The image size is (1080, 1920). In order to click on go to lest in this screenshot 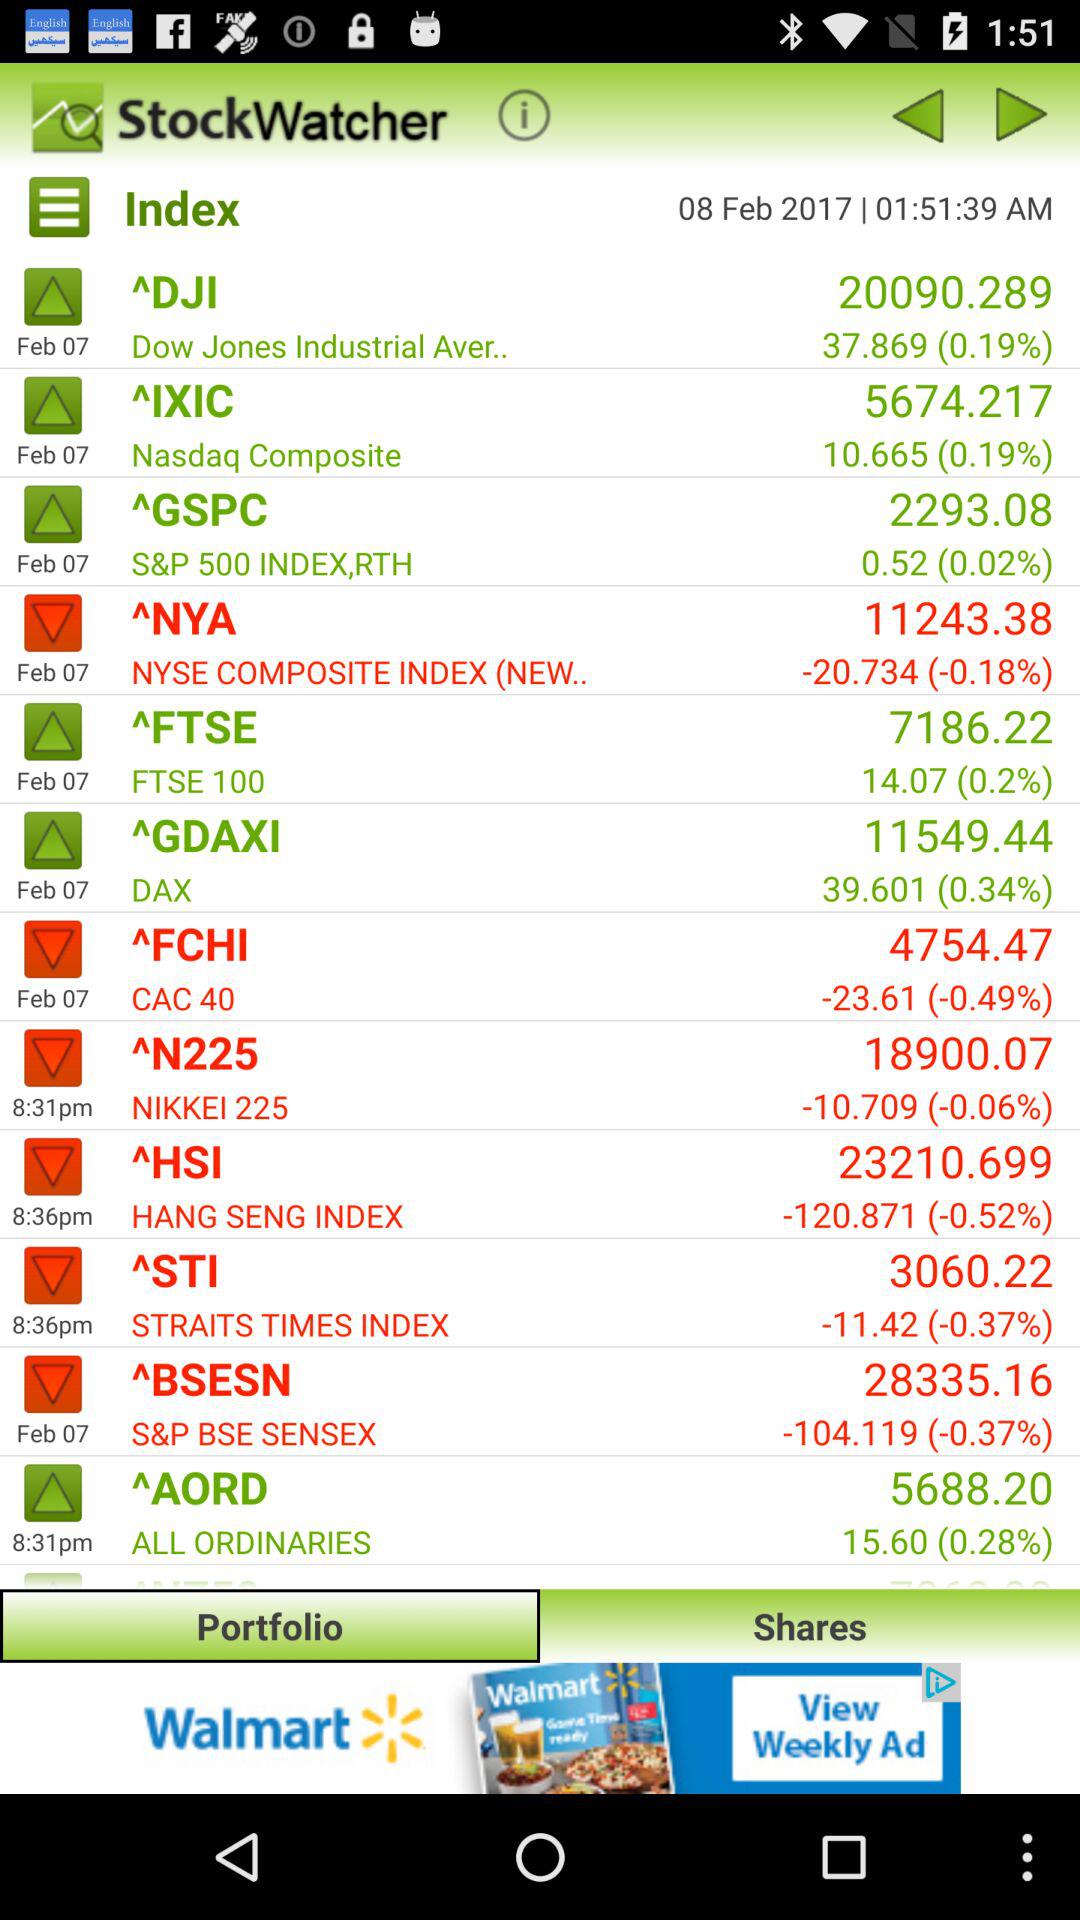, I will do `click(1022, 114)`.